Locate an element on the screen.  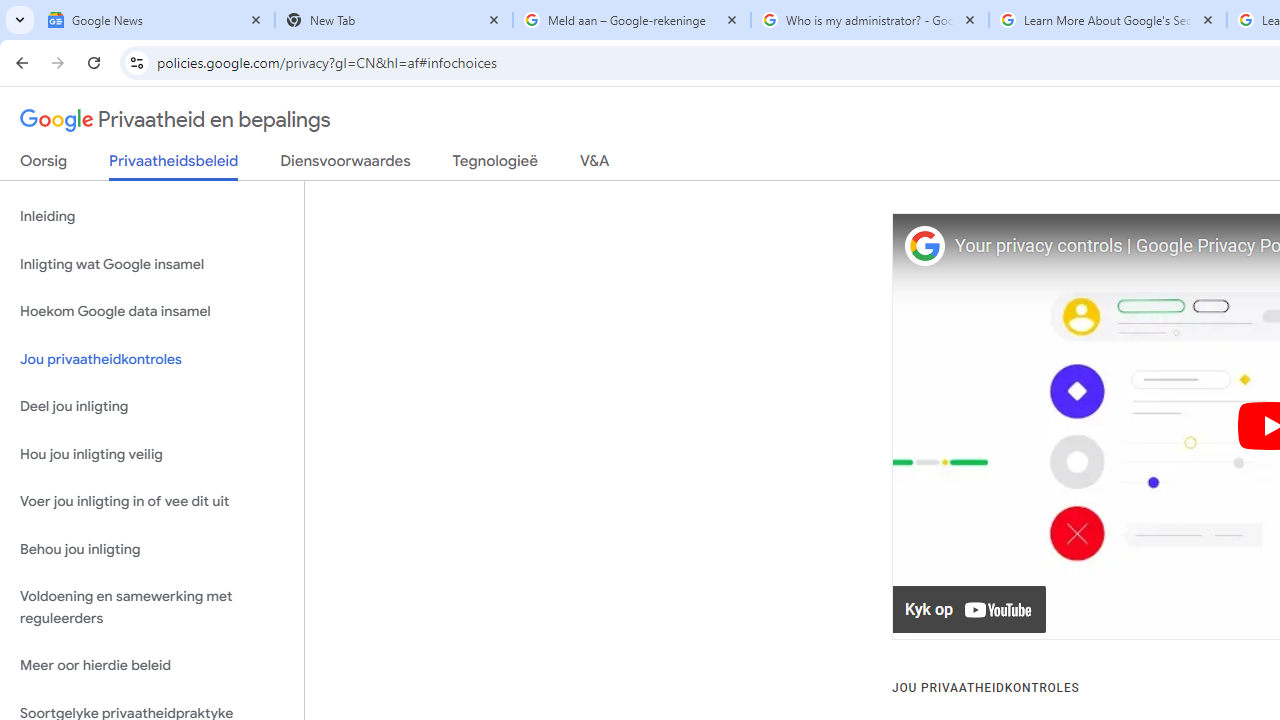
Voldoening en samewerking met reguleerders is located at coordinates (152, 608).